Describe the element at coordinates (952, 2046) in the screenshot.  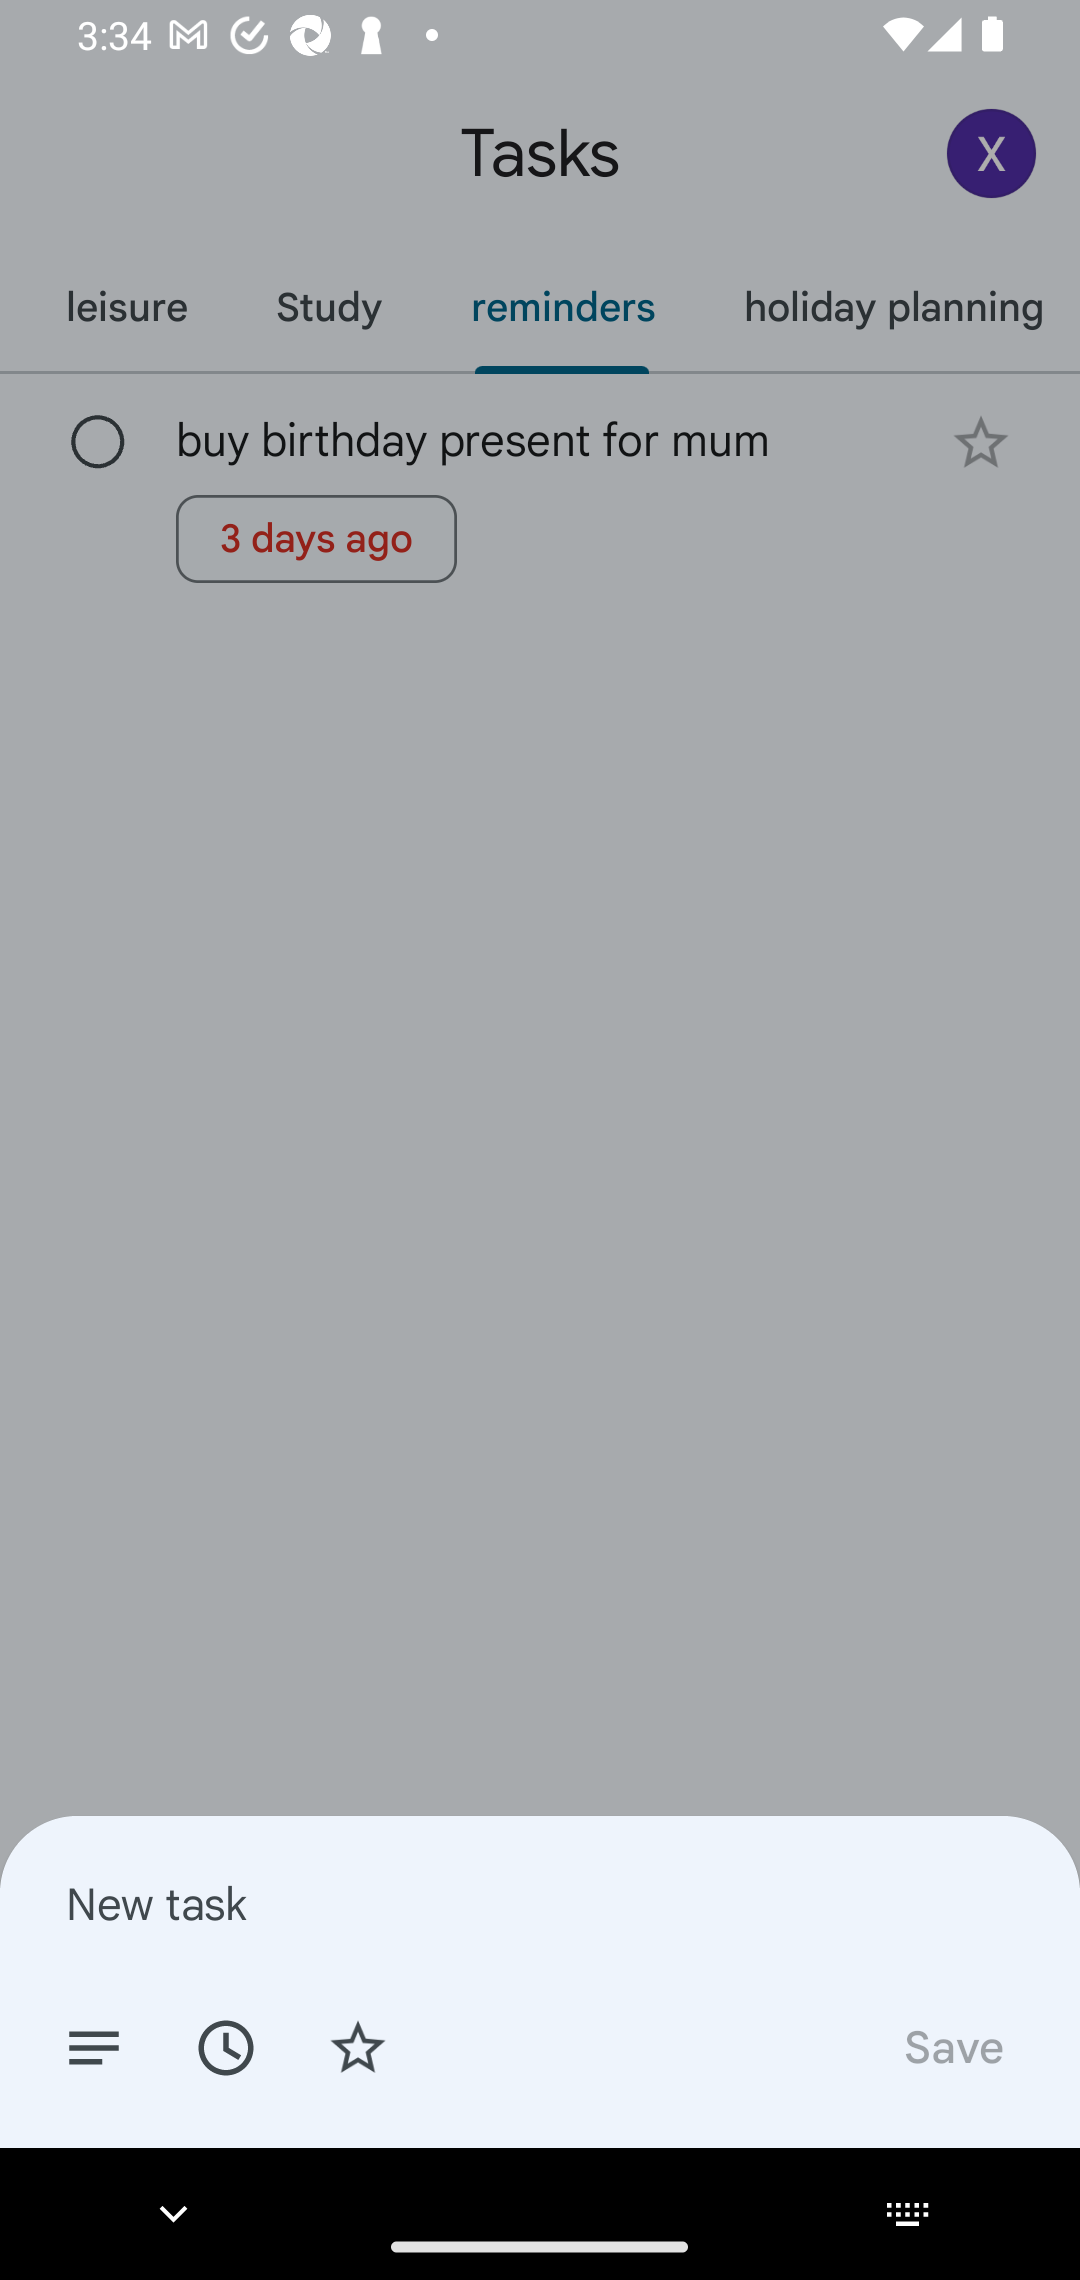
I see `Save` at that location.